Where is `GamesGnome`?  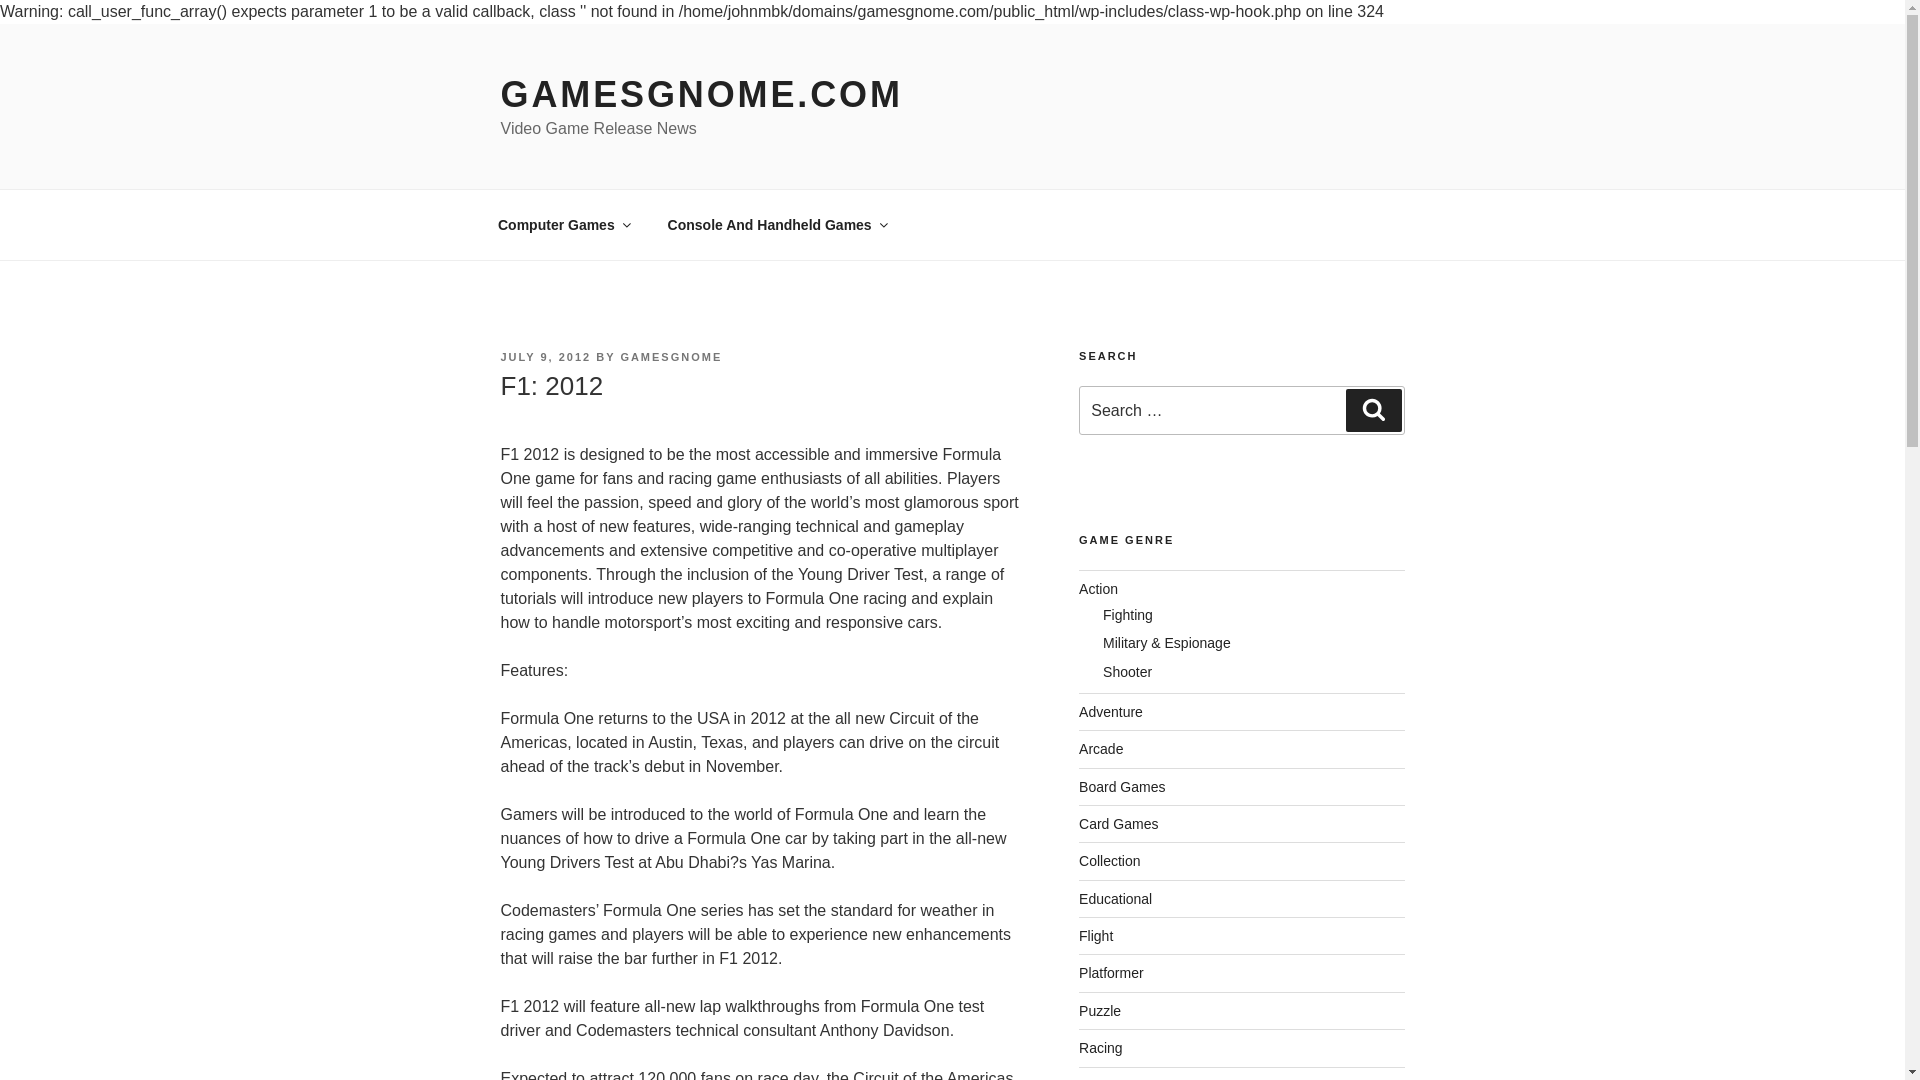 GamesGnome is located at coordinates (670, 356).